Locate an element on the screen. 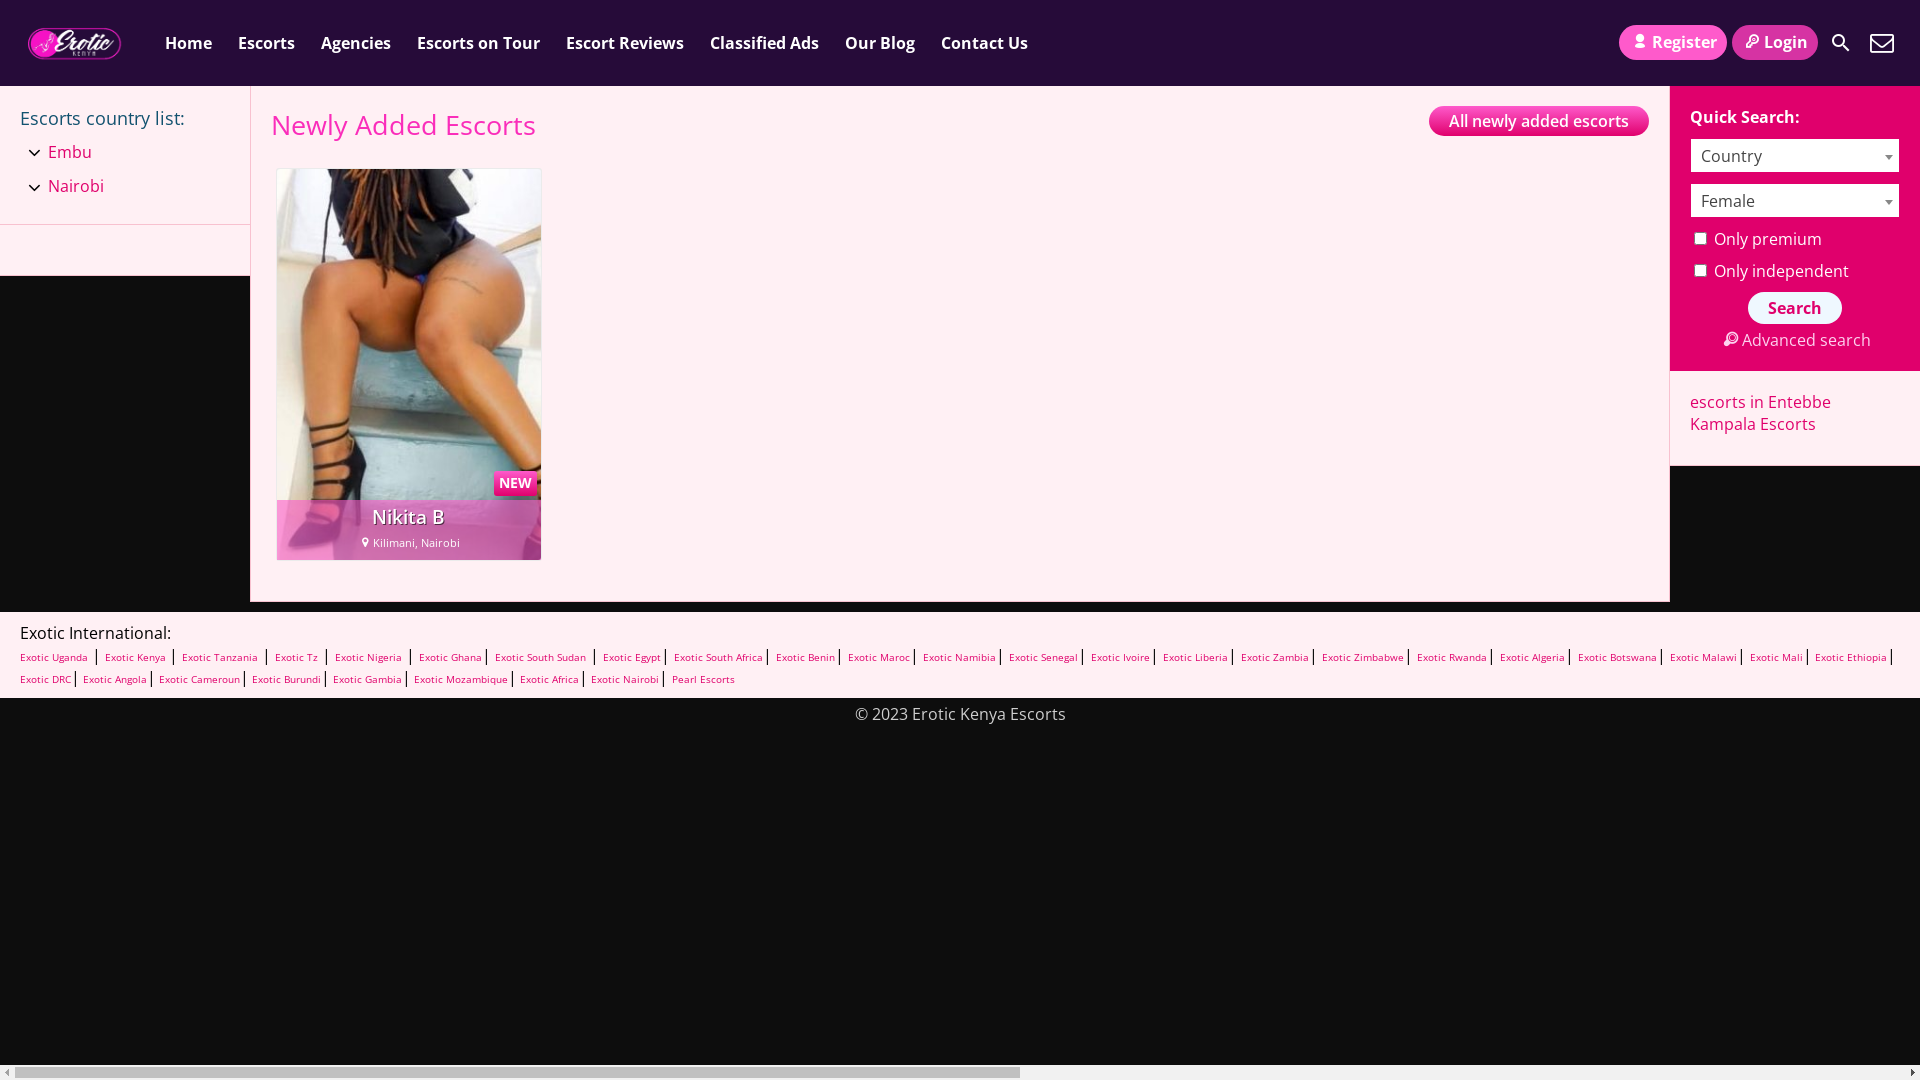 The width and height of the screenshot is (1920, 1080). Embu is located at coordinates (70, 153).